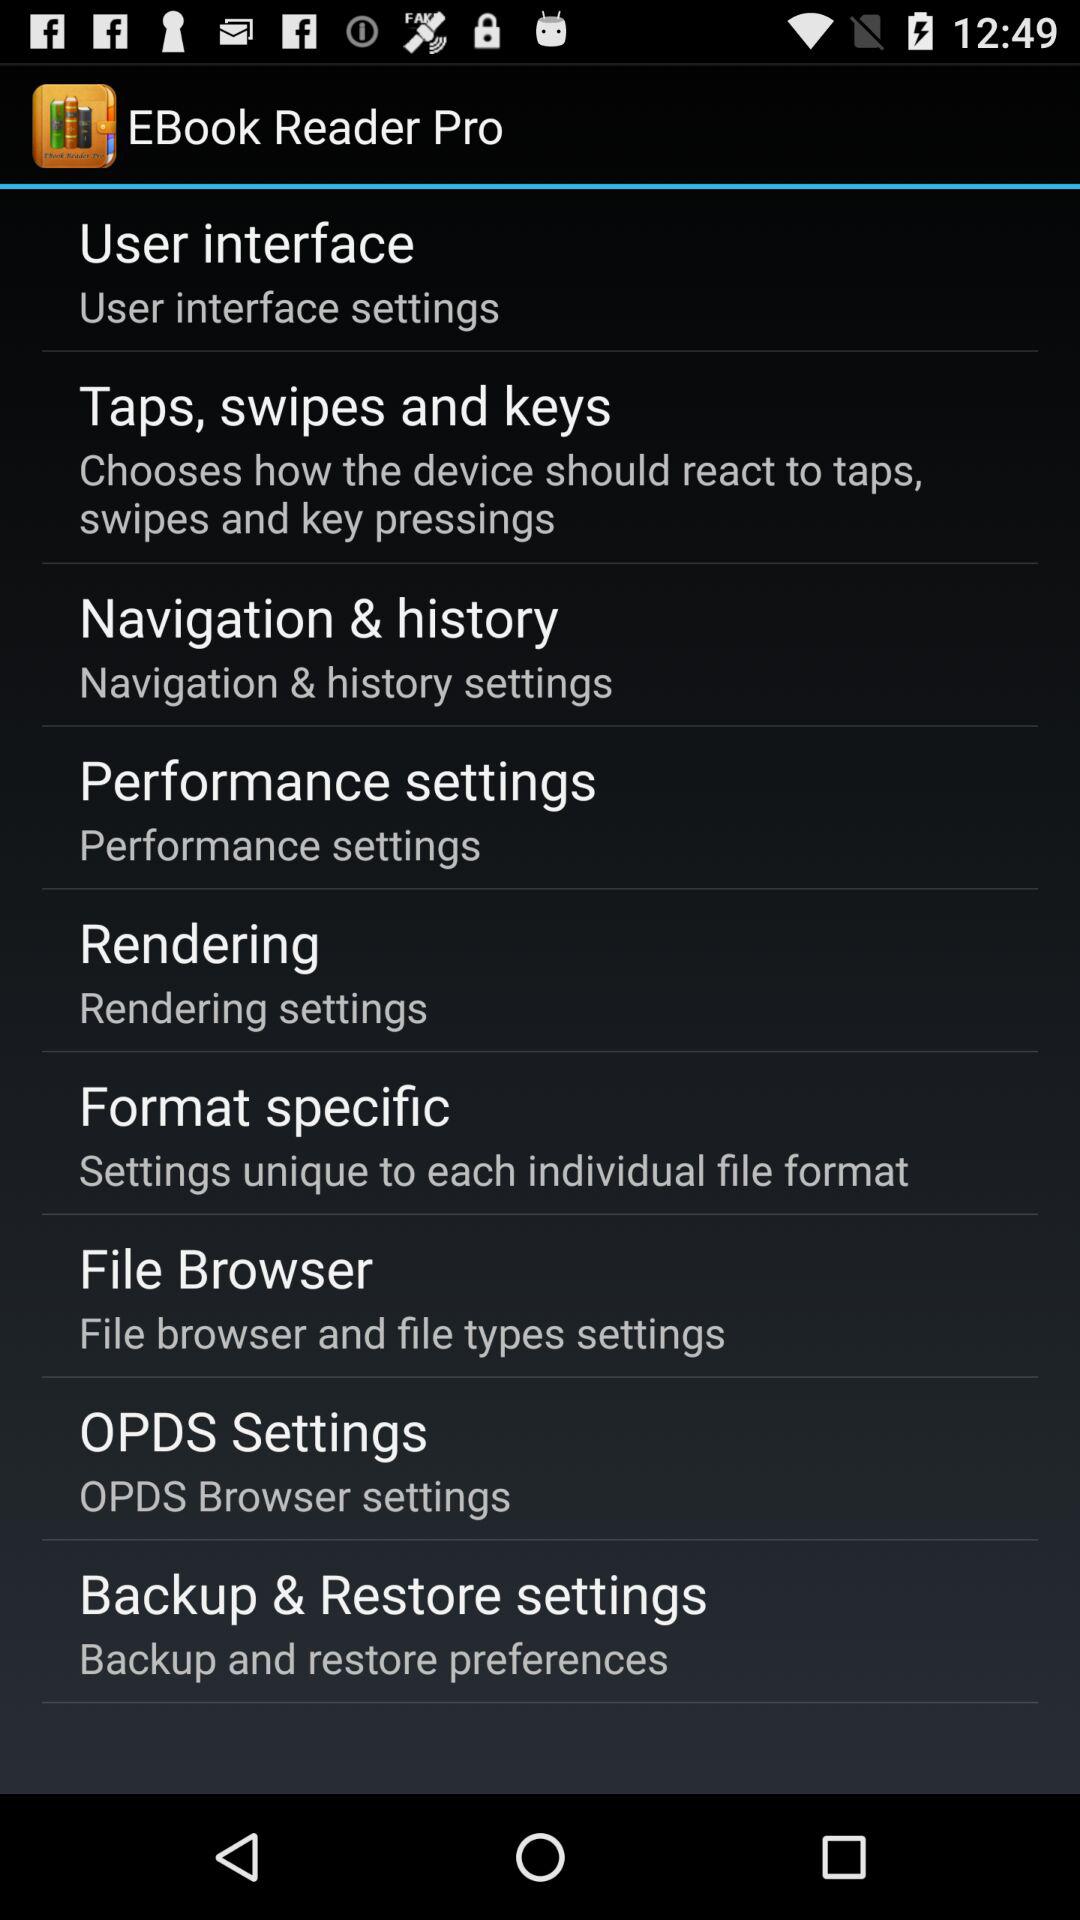  Describe the element at coordinates (493, 1168) in the screenshot. I see `press the icon at the center` at that location.